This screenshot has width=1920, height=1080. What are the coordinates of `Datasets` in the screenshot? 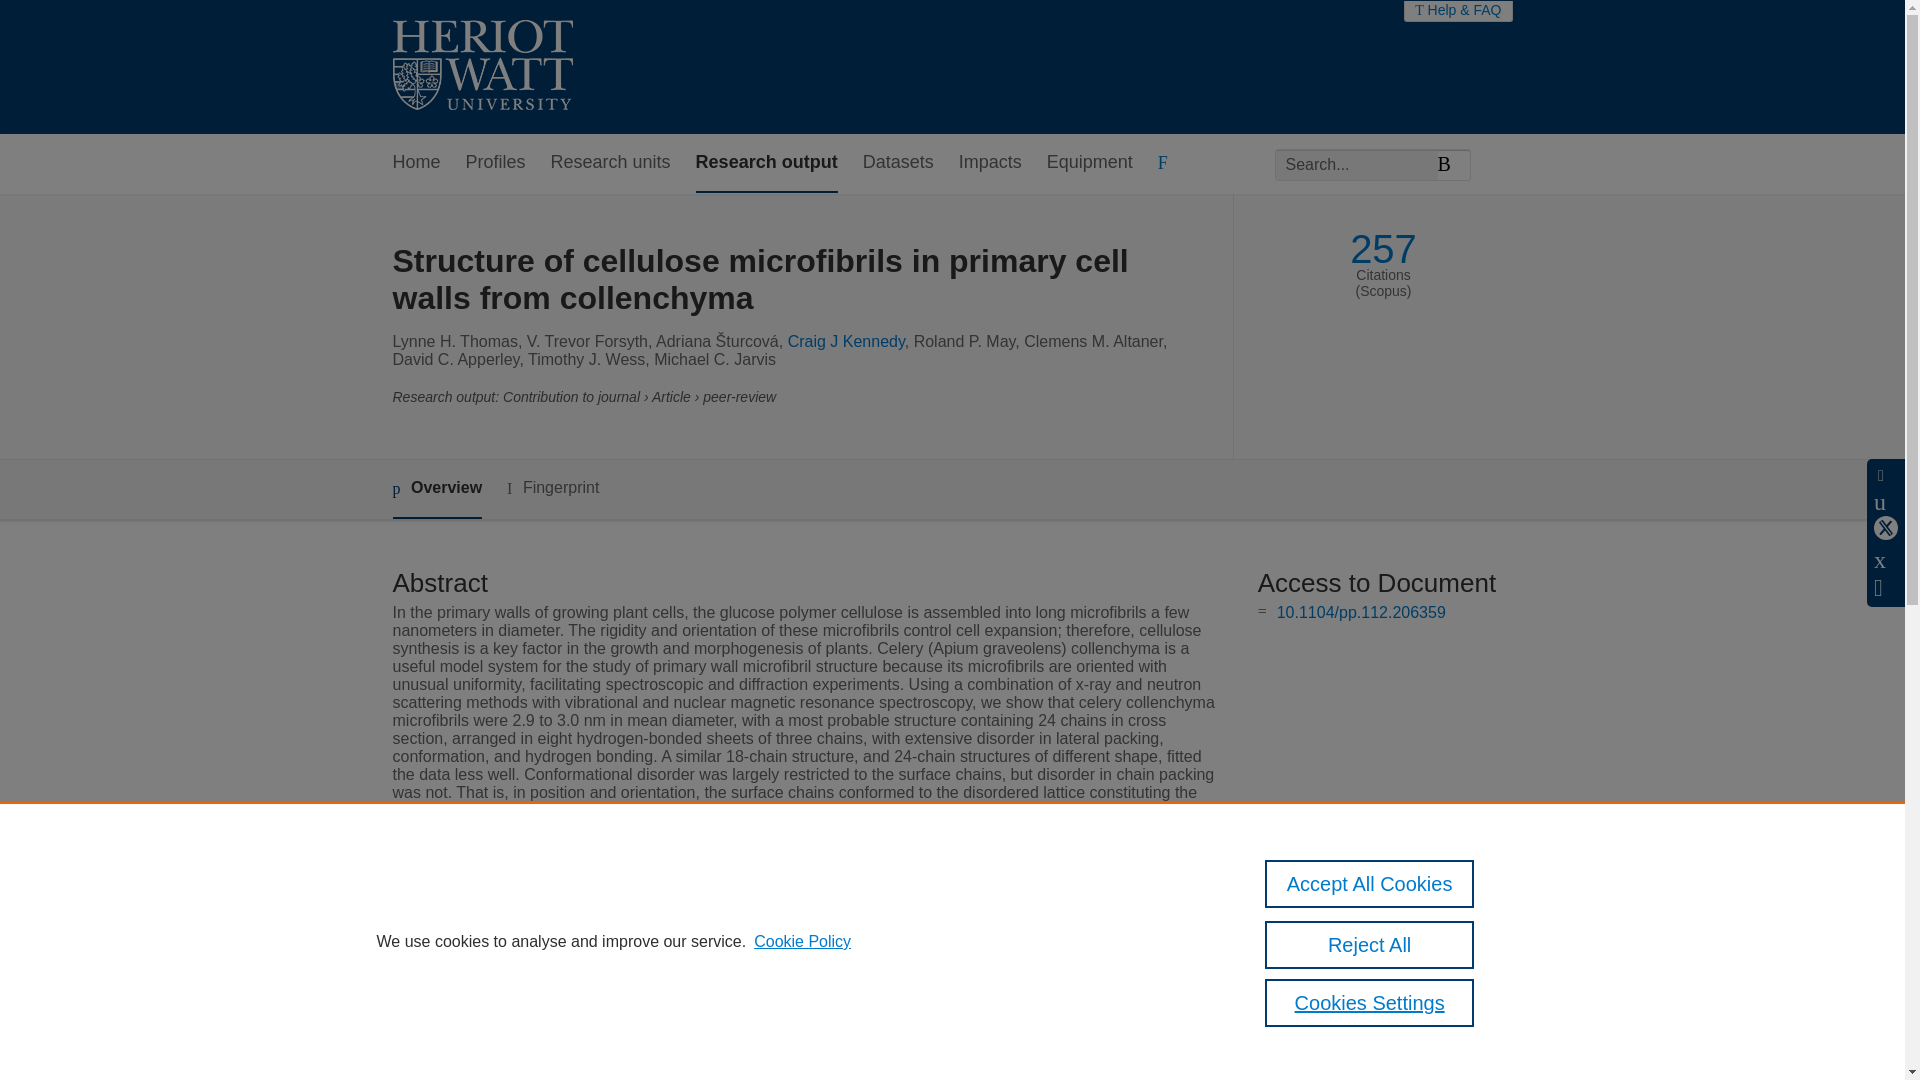 It's located at (898, 163).